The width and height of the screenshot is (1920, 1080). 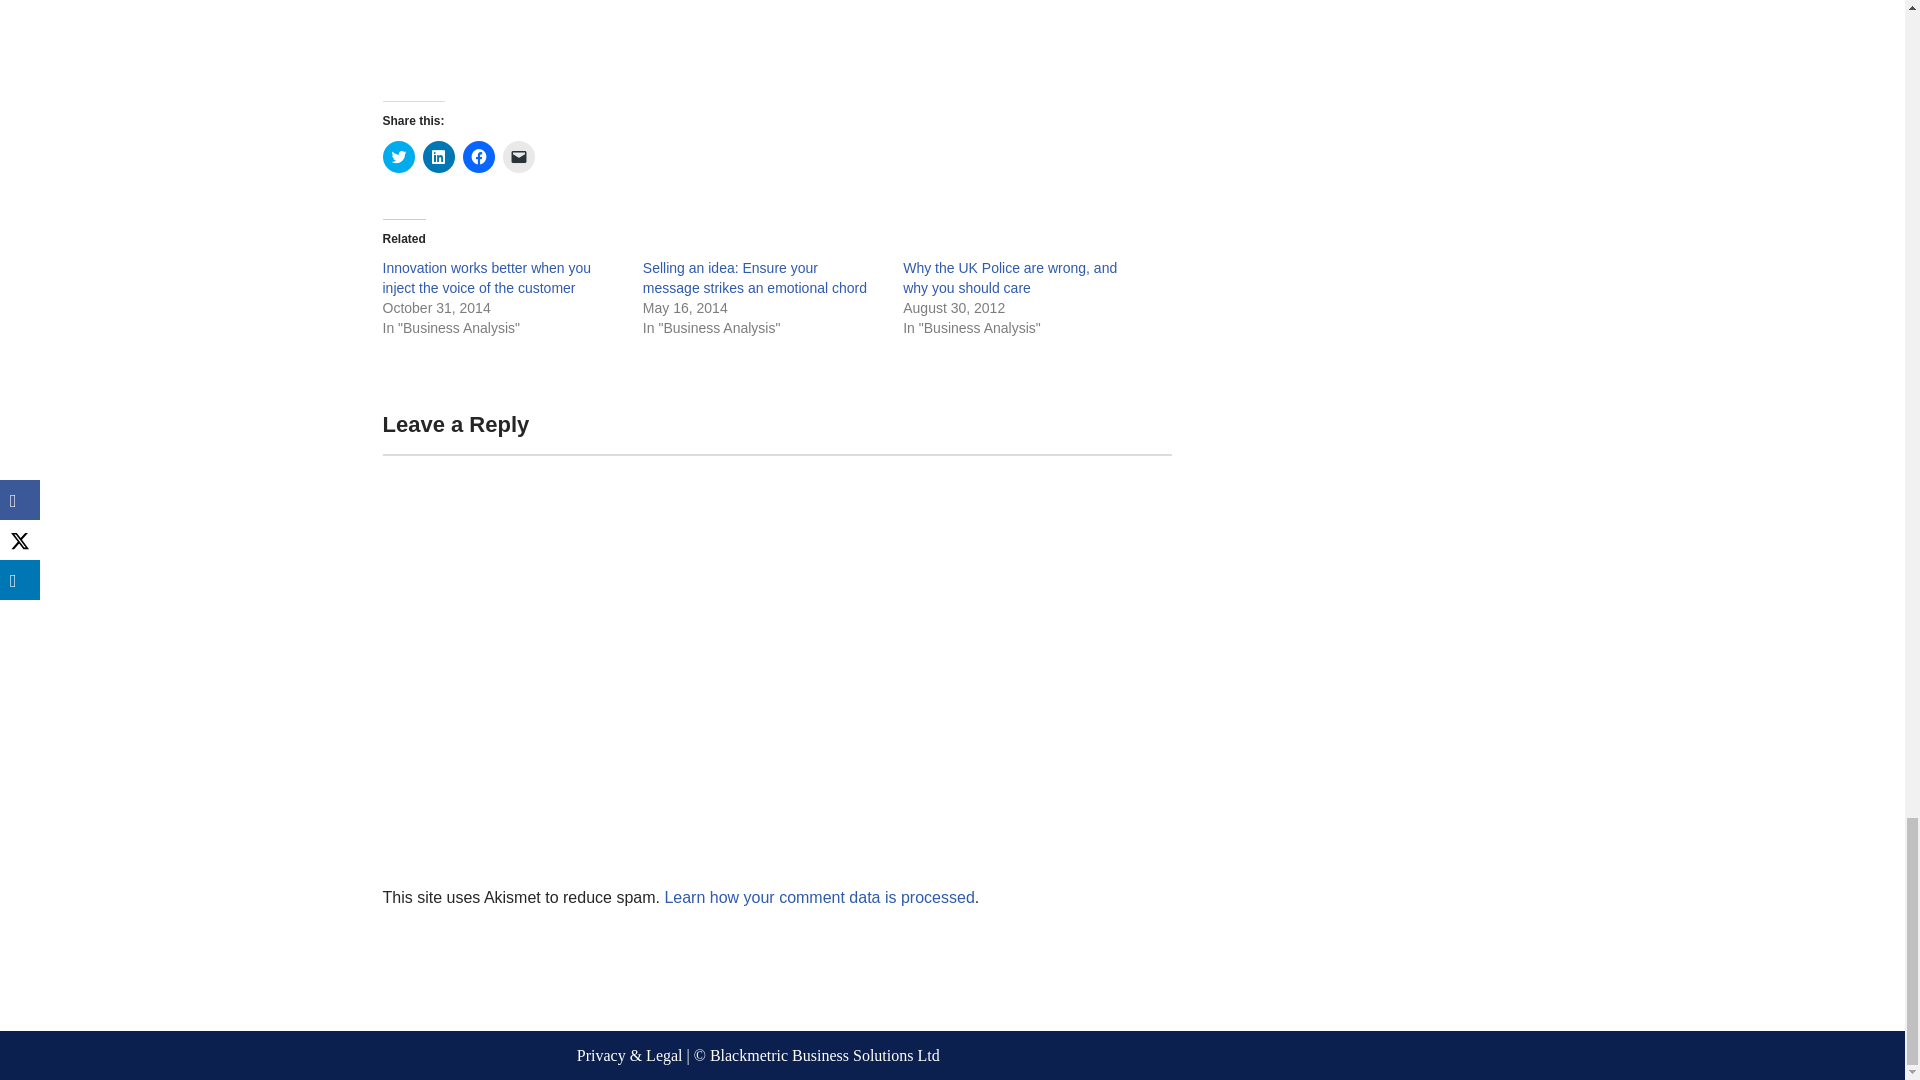 I want to click on Click to share on Twitter, so click(x=398, y=156).